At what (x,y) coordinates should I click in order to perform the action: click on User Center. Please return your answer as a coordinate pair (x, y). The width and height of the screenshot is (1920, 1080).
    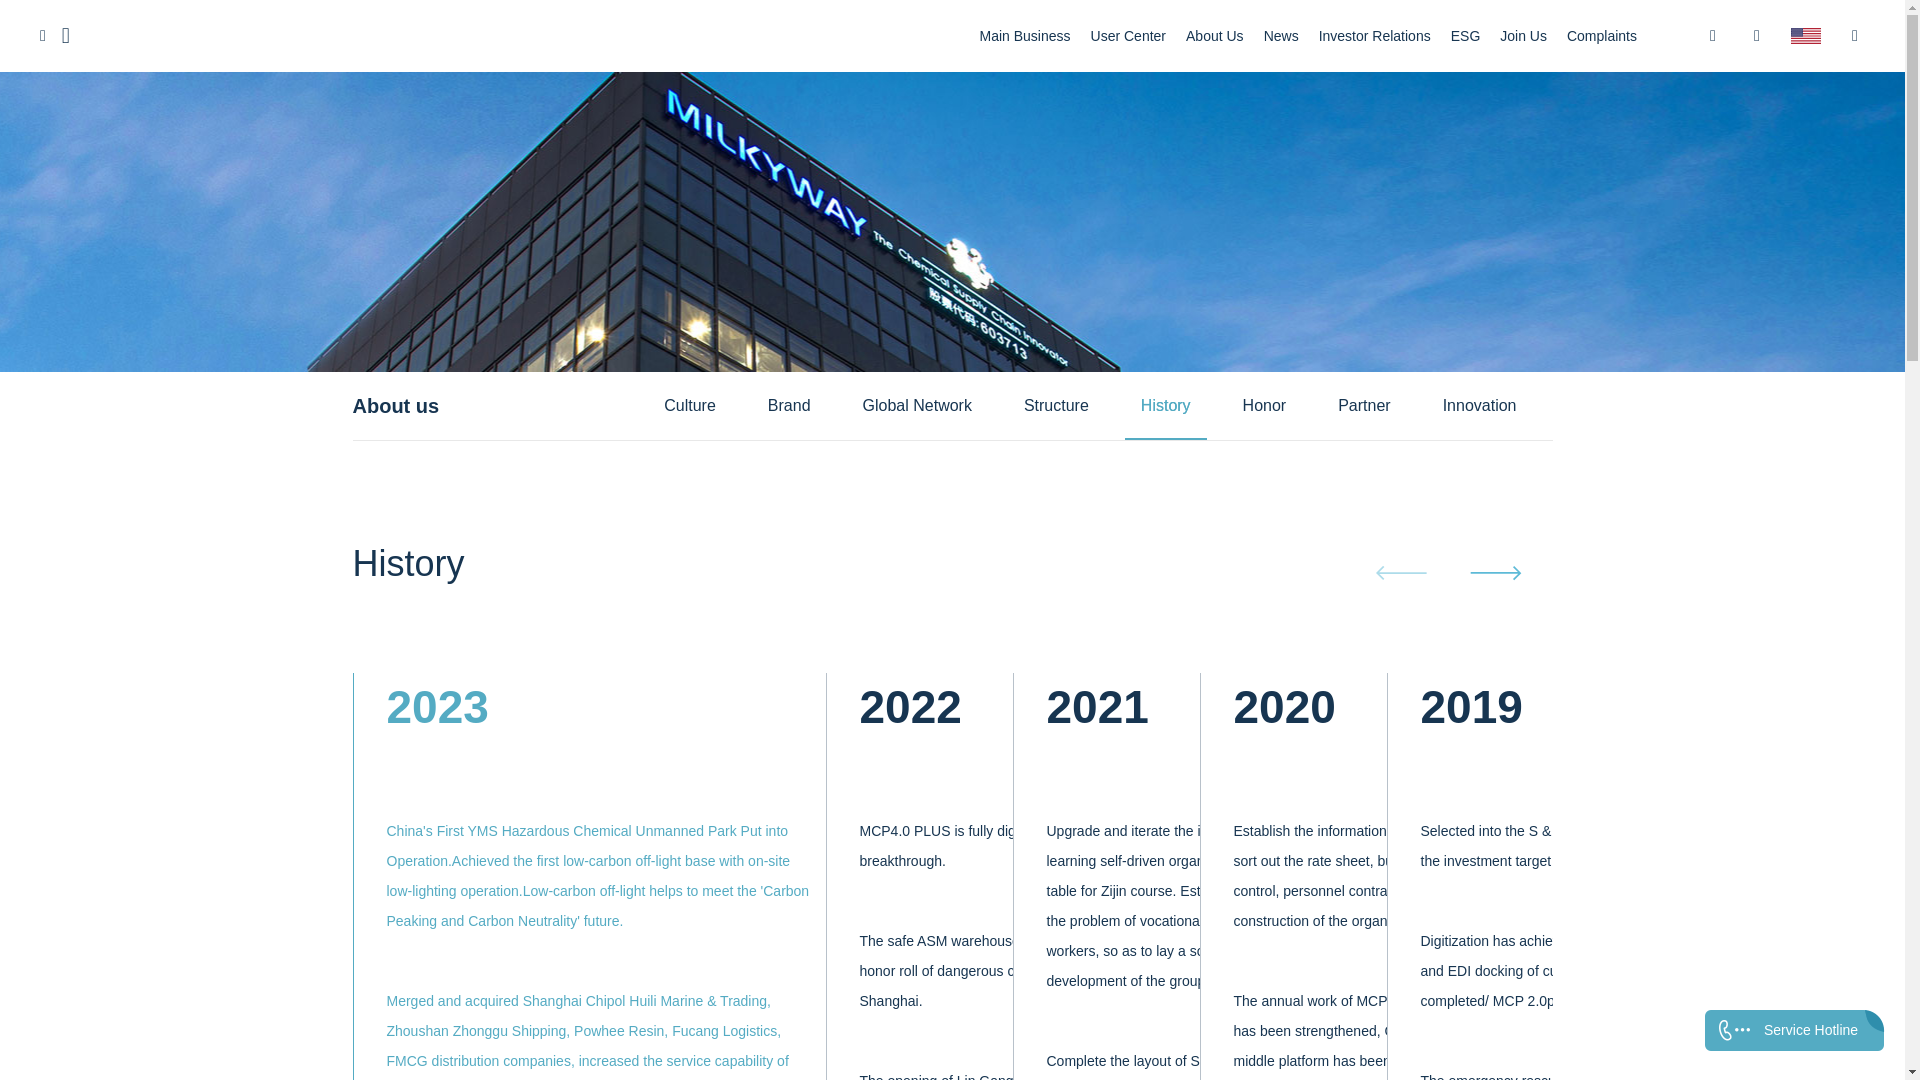
    Looking at the image, I should click on (1128, 36).